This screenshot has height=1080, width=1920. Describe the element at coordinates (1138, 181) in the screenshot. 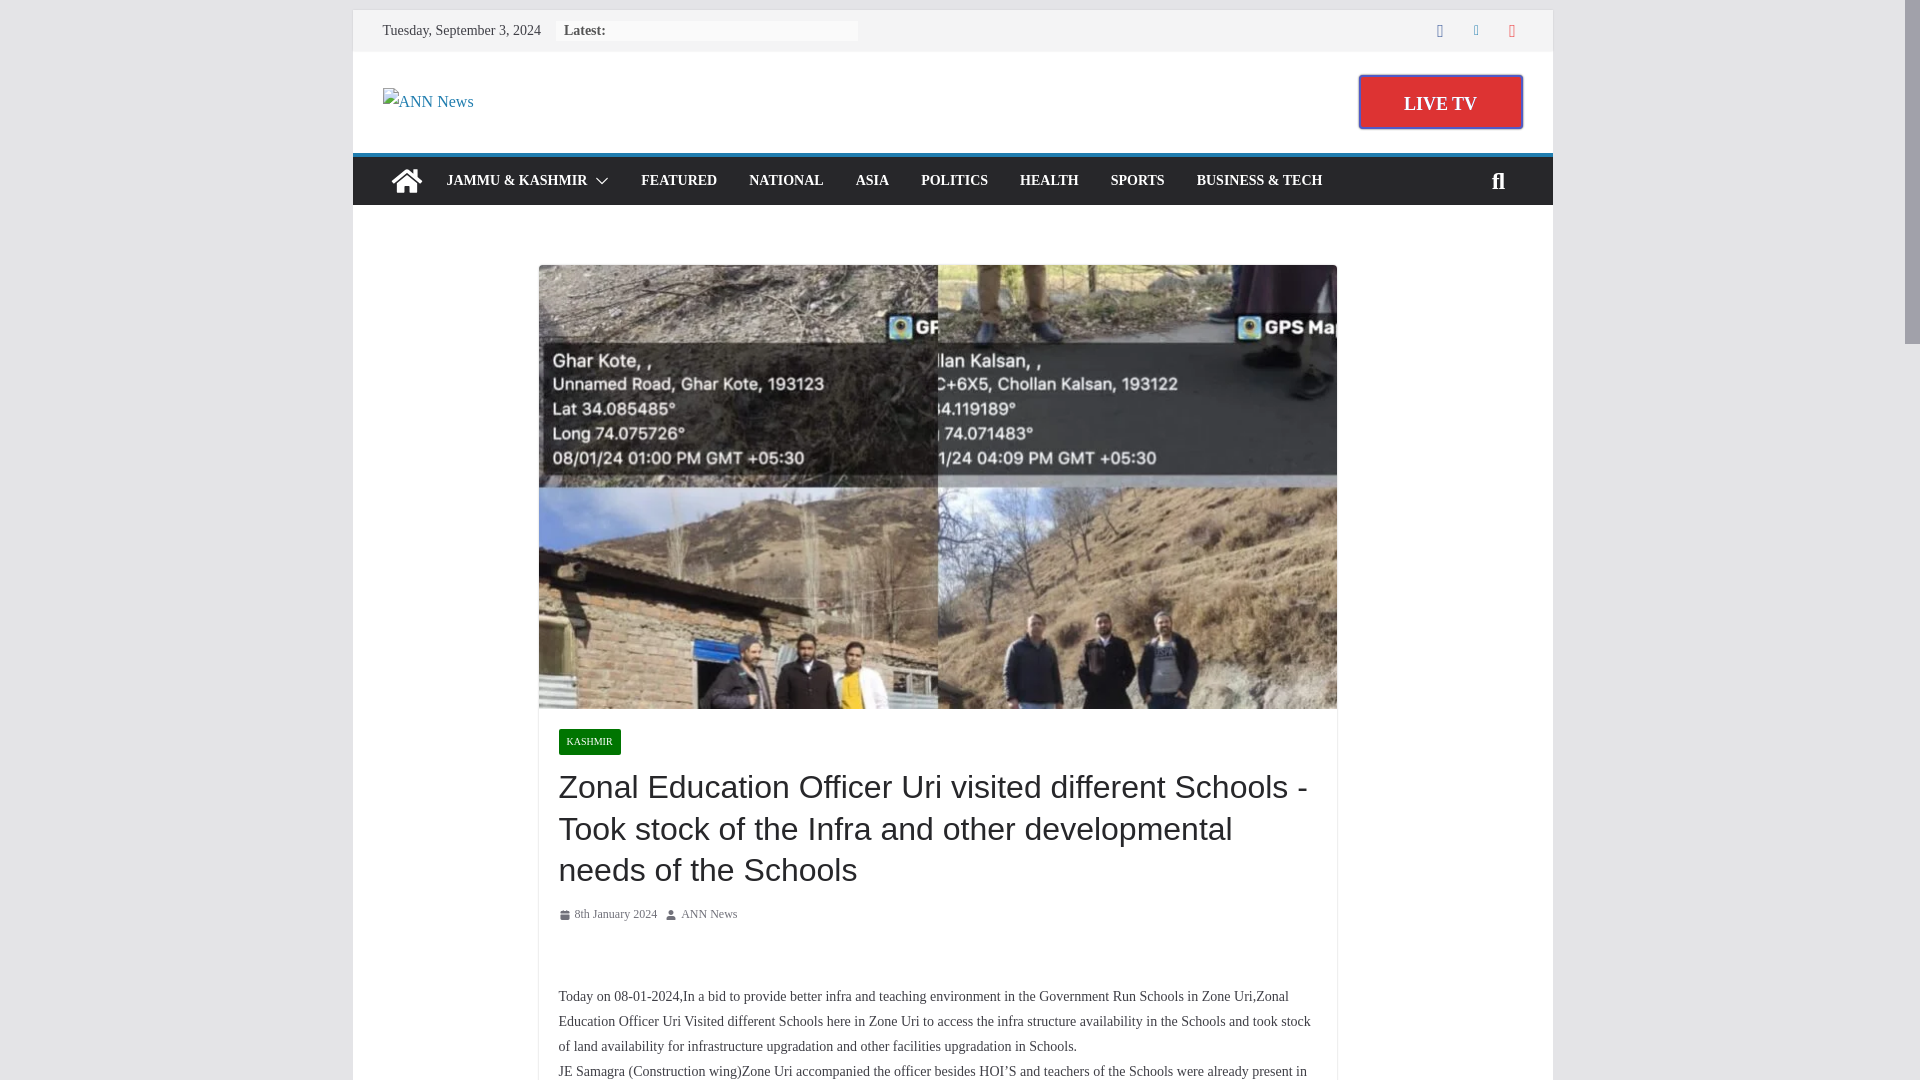

I see `SPORTS` at that location.